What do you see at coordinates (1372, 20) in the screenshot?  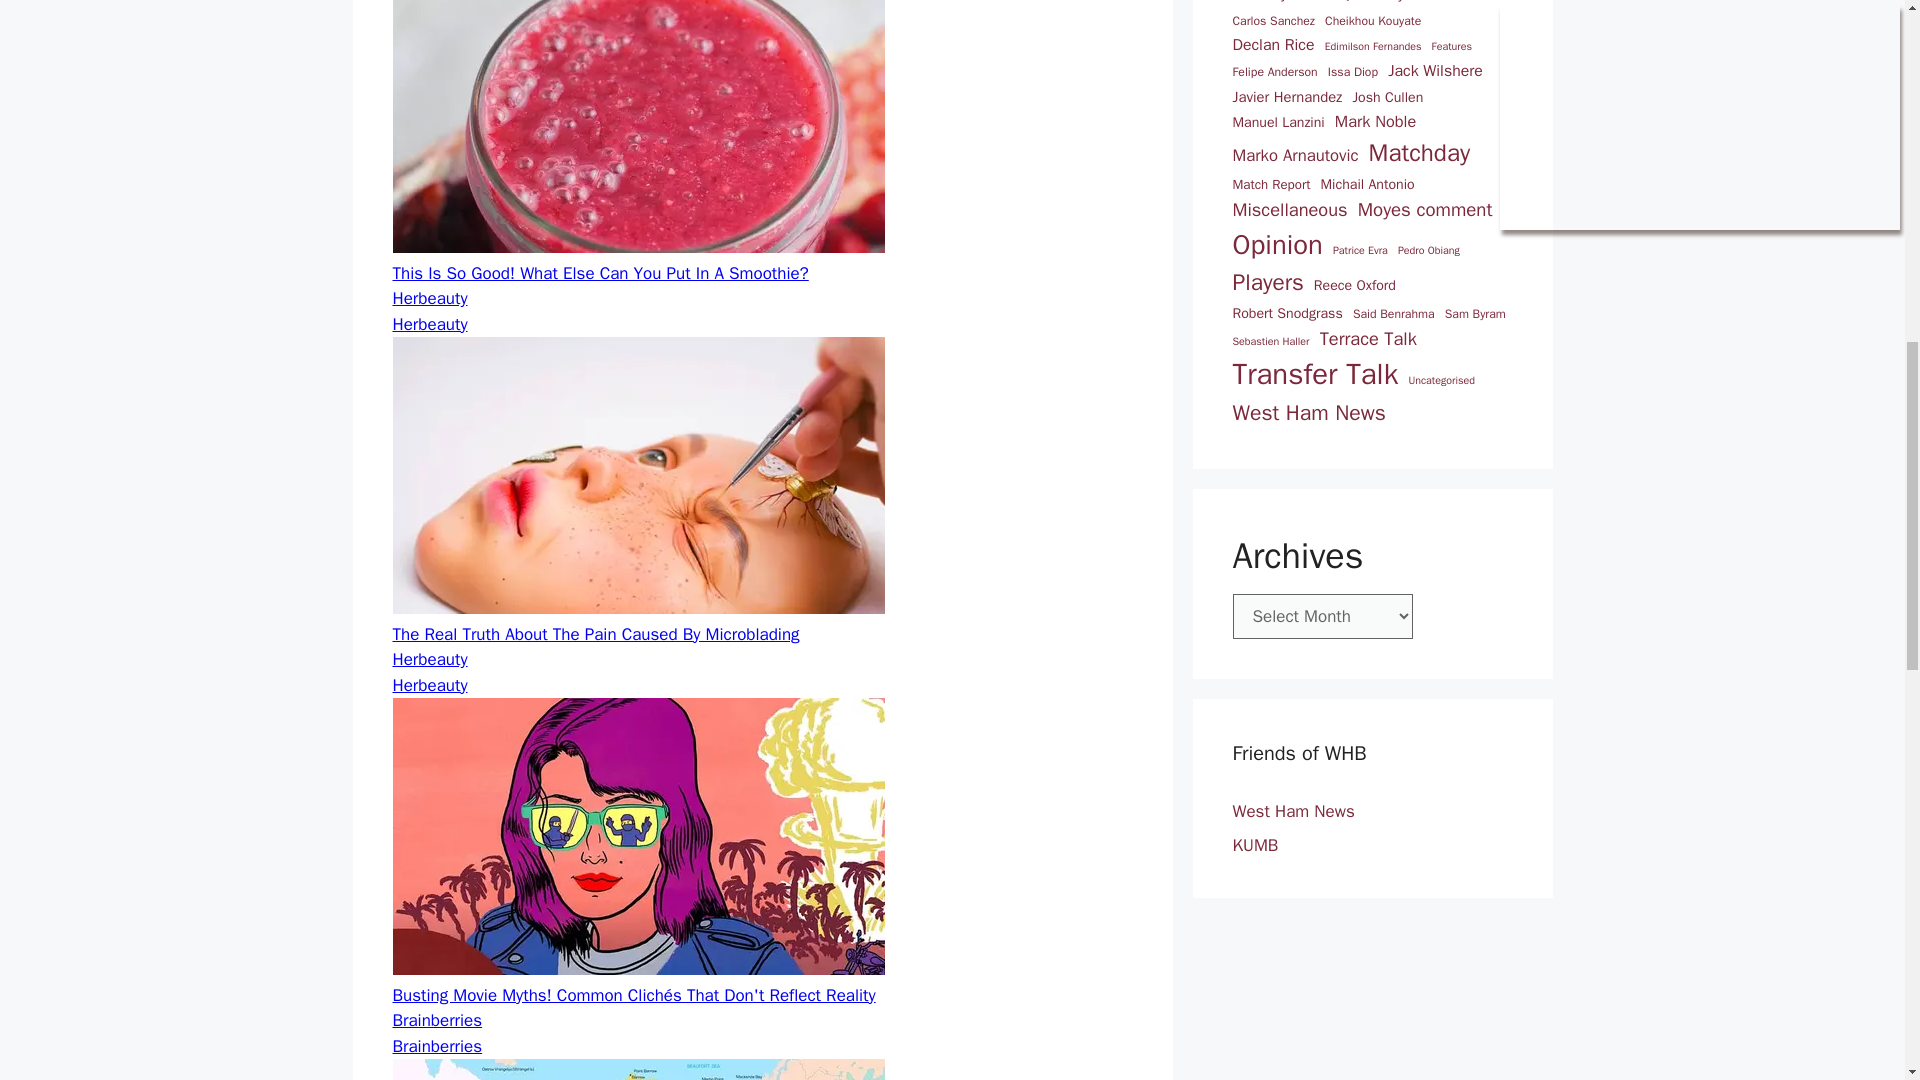 I see `Cheikhou Kouyate` at bounding box center [1372, 20].